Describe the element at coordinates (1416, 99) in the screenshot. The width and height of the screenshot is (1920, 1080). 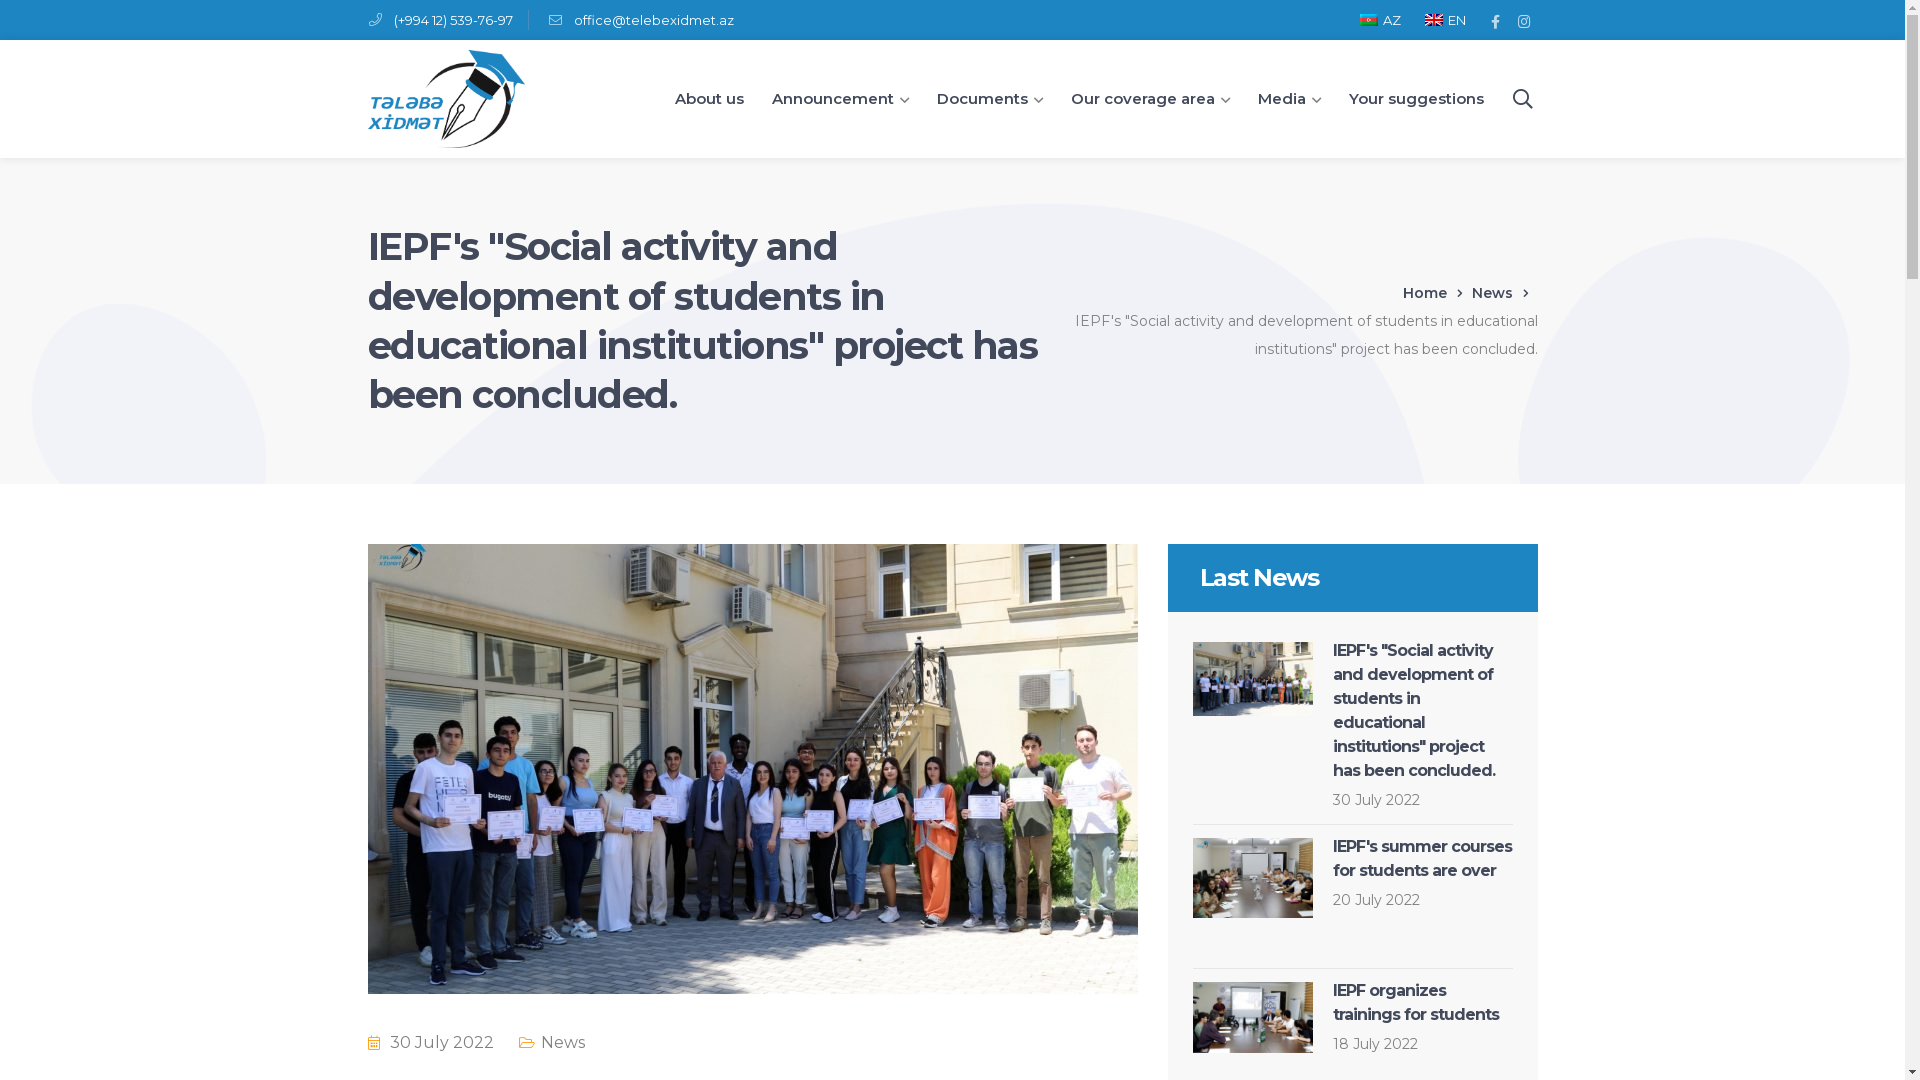
I see `Your suggestions` at that location.